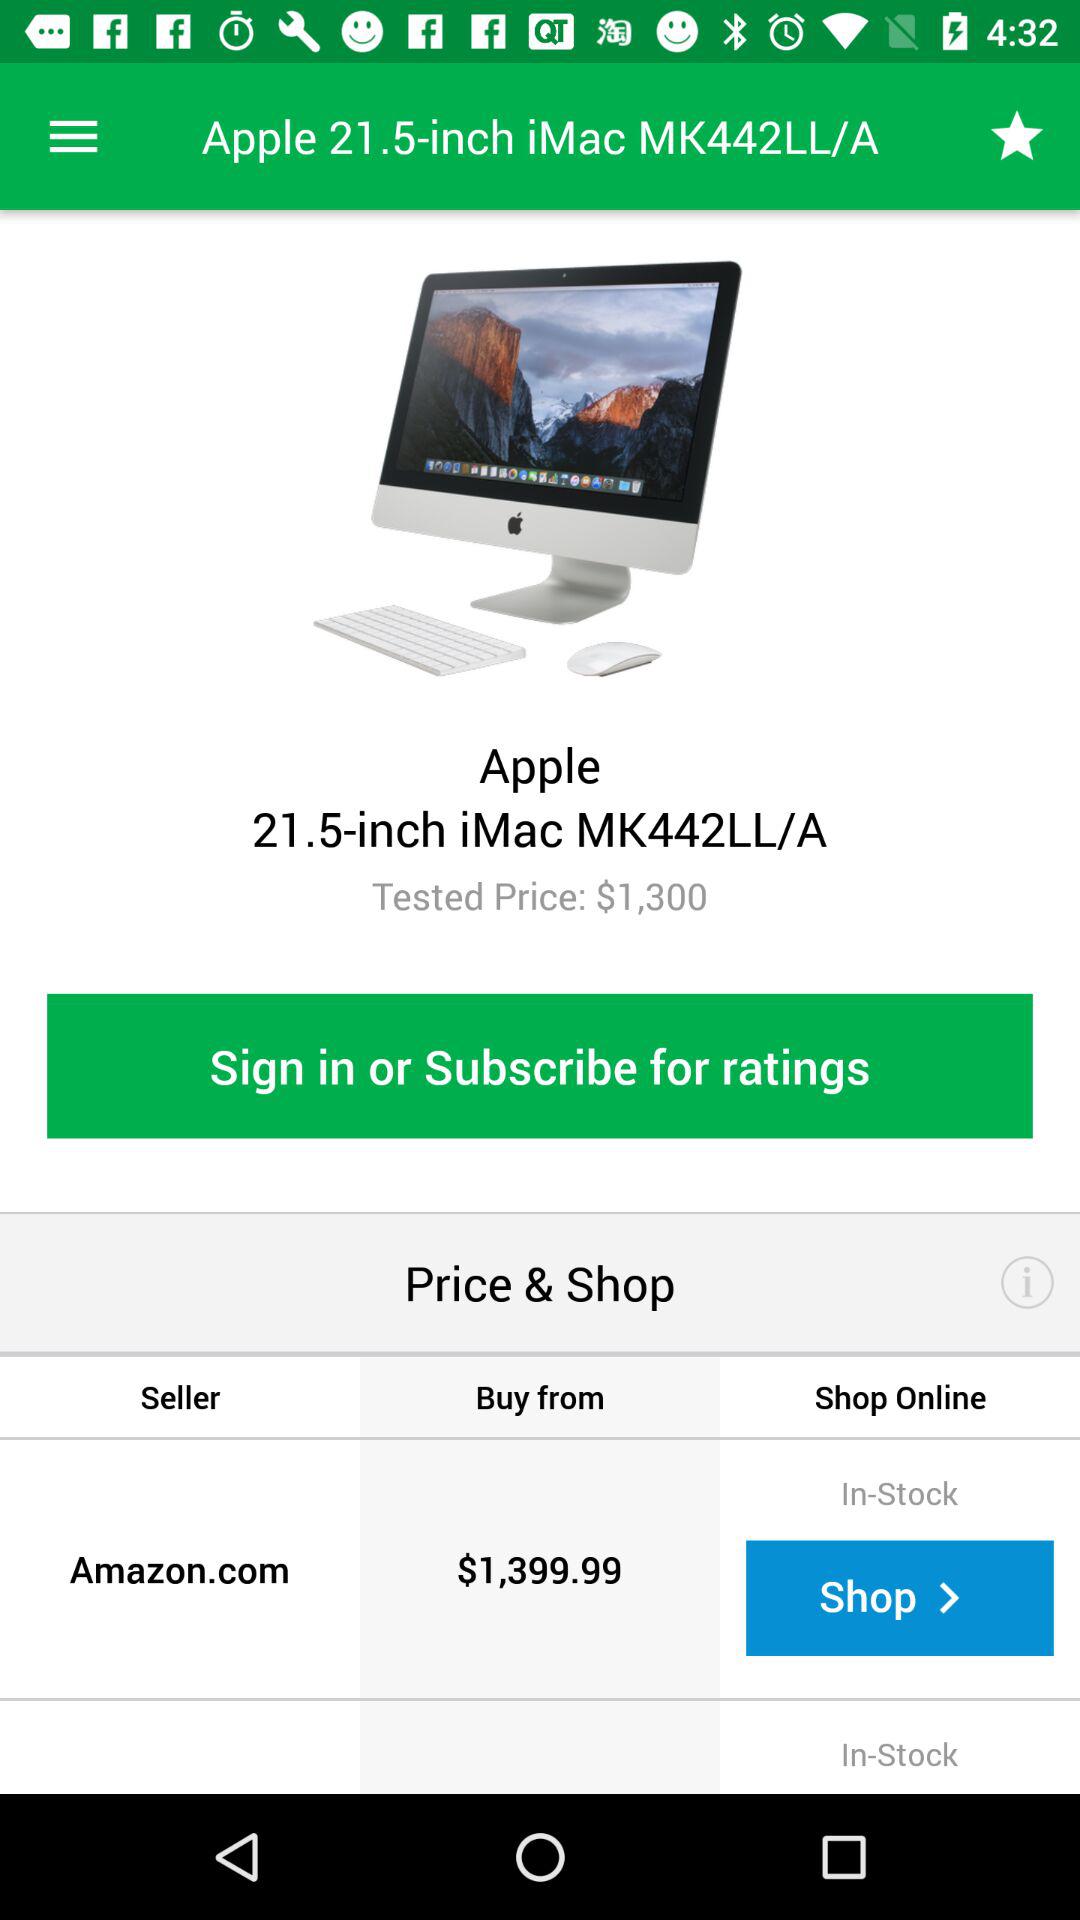 The width and height of the screenshot is (1080, 1920). What do you see at coordinates (73, 136) in the screenshot?
I see `turn on icon above tested price 1 item` at bounding box center [73, 136].